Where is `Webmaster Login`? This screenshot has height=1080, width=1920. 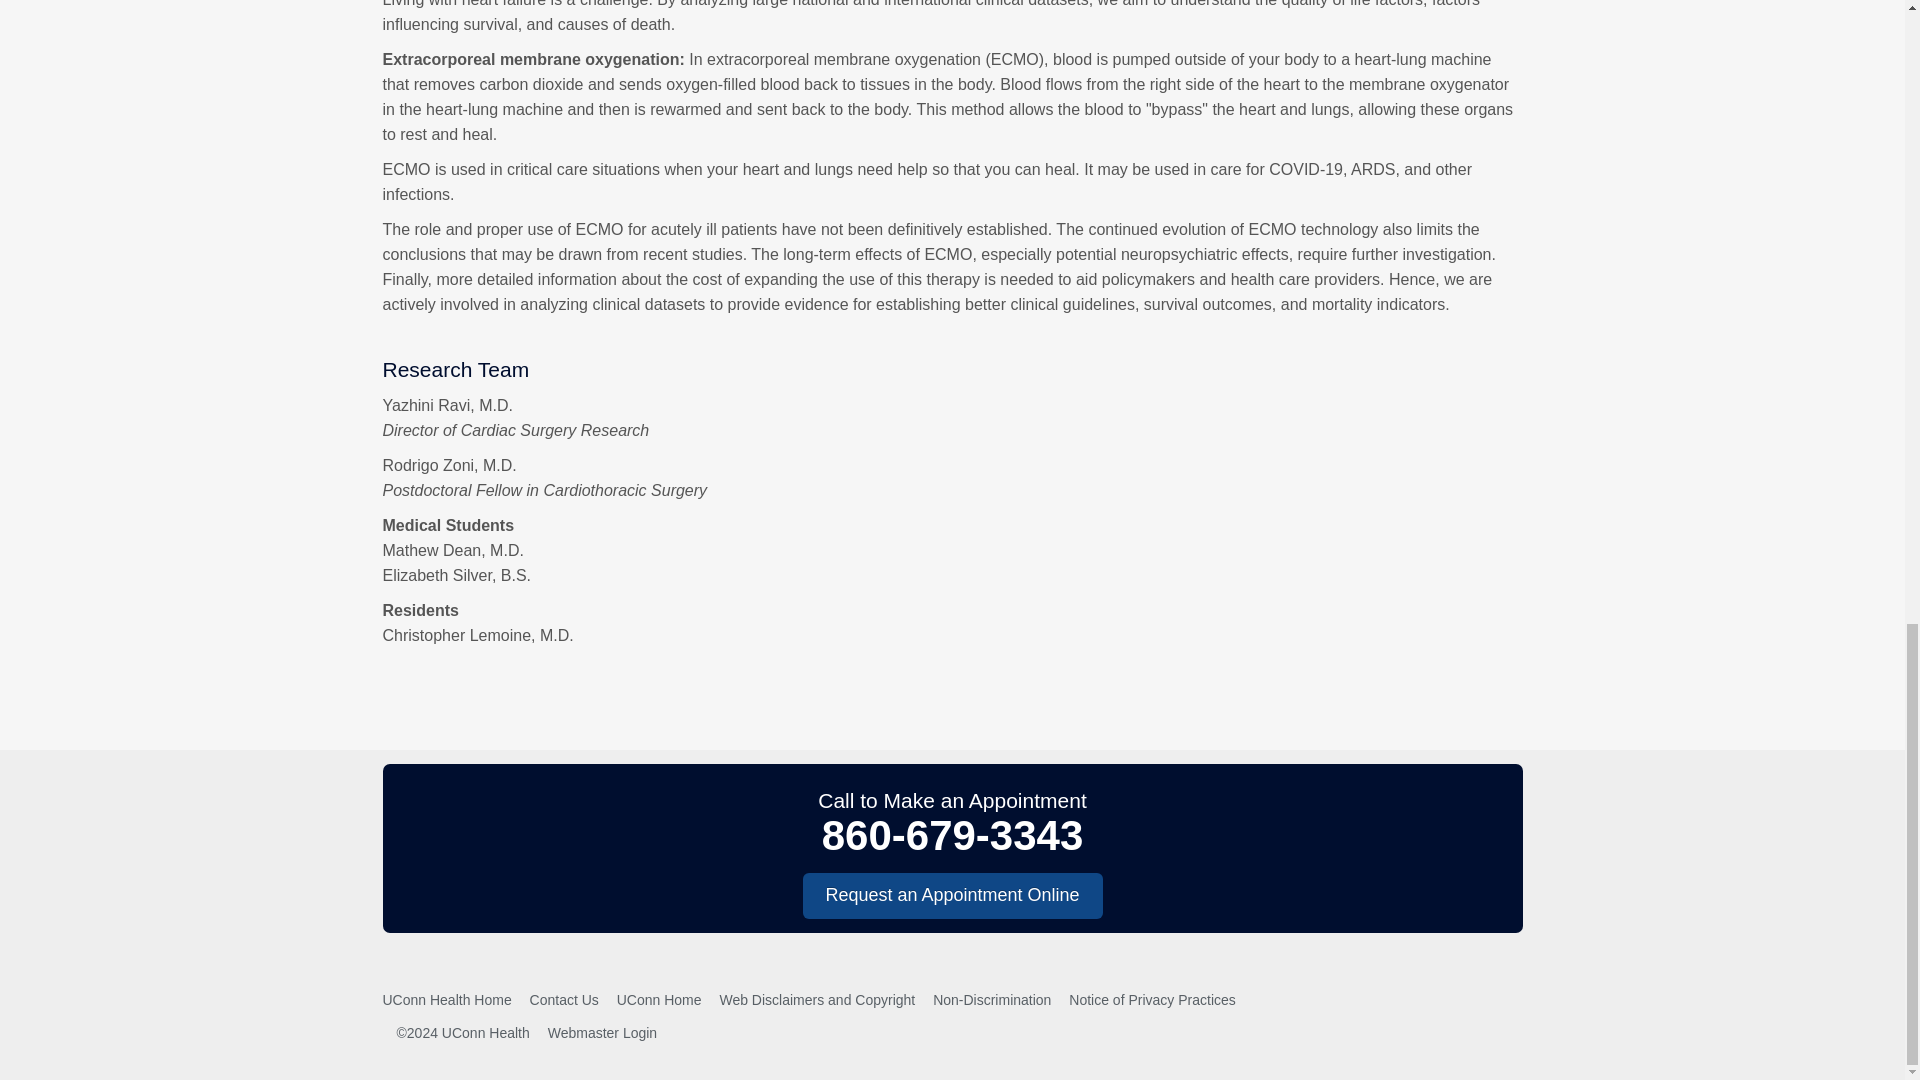 Webmaster Login is located at coordinates (602, 1032).